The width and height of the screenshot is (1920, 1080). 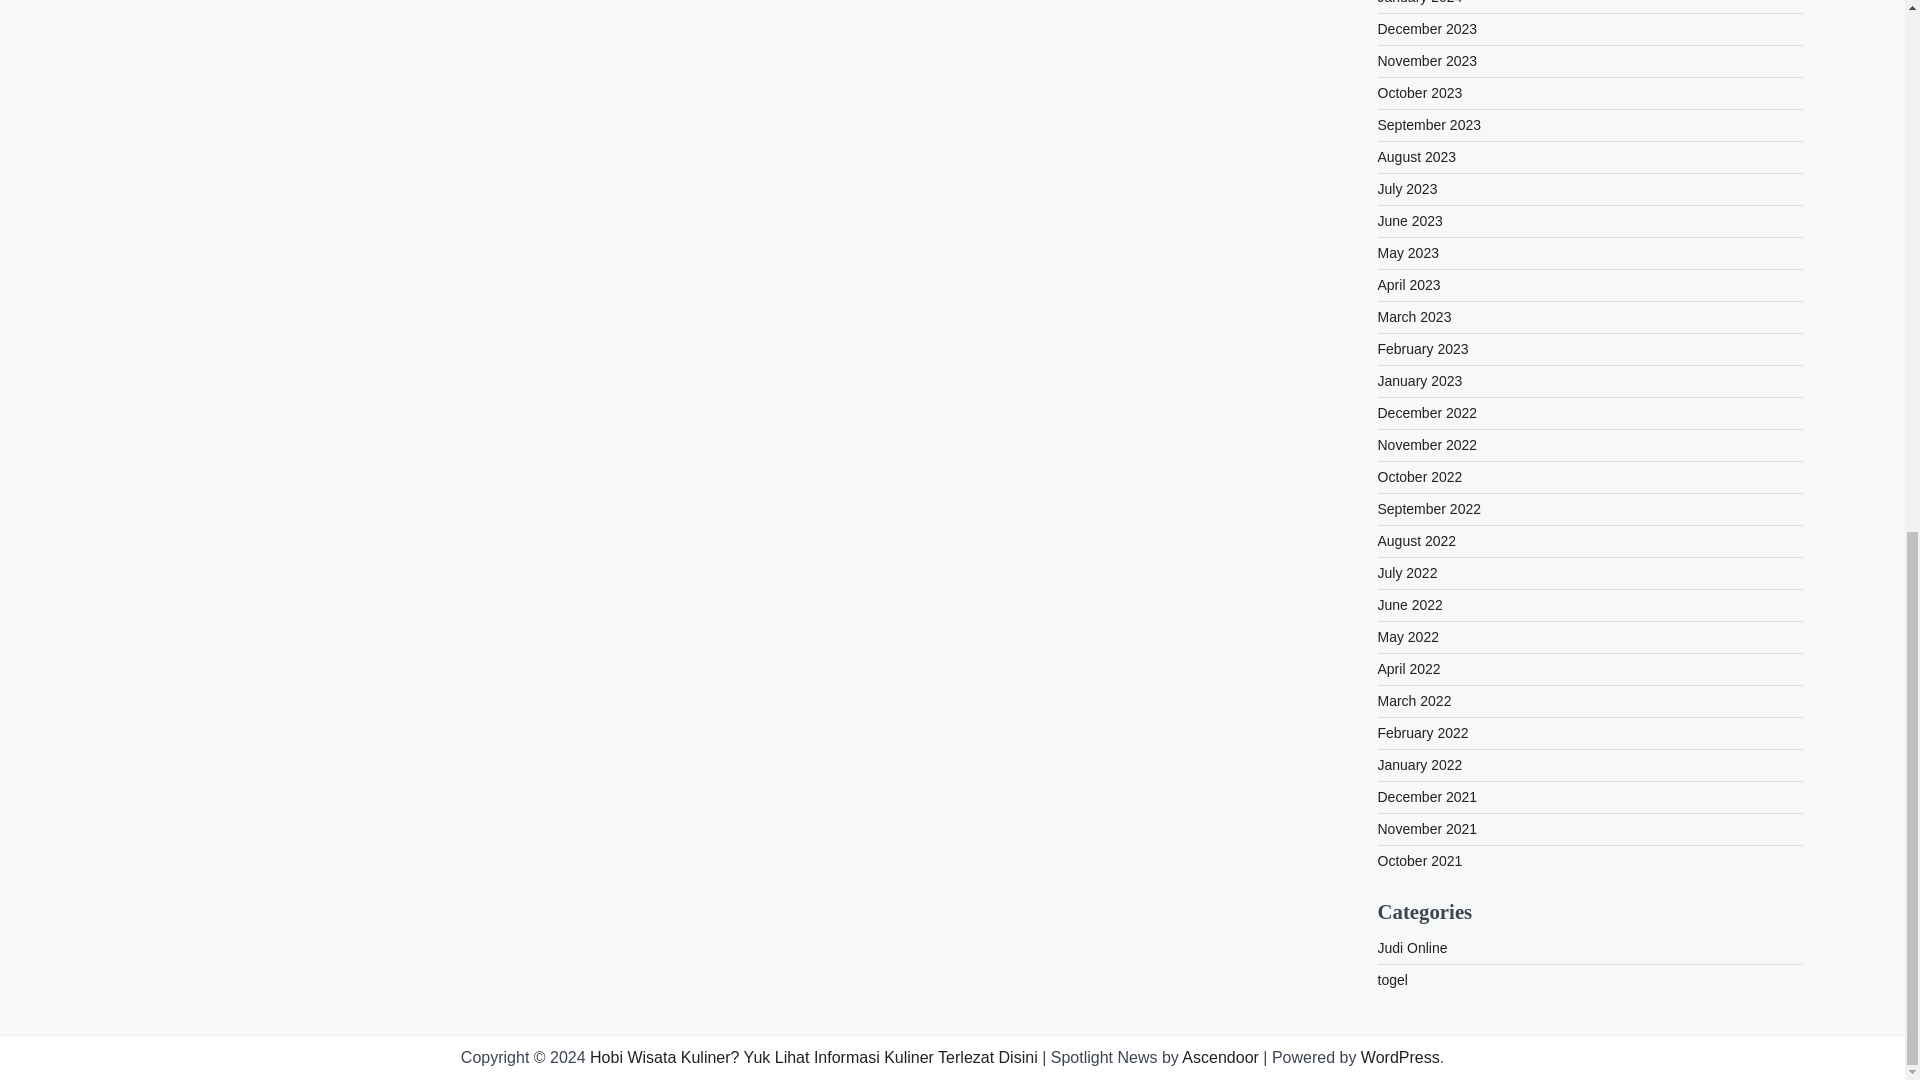 What do you see at coordinates (1430, 124) in the screenshot?
I see `September 2023` at bounding box center [1430, 124].